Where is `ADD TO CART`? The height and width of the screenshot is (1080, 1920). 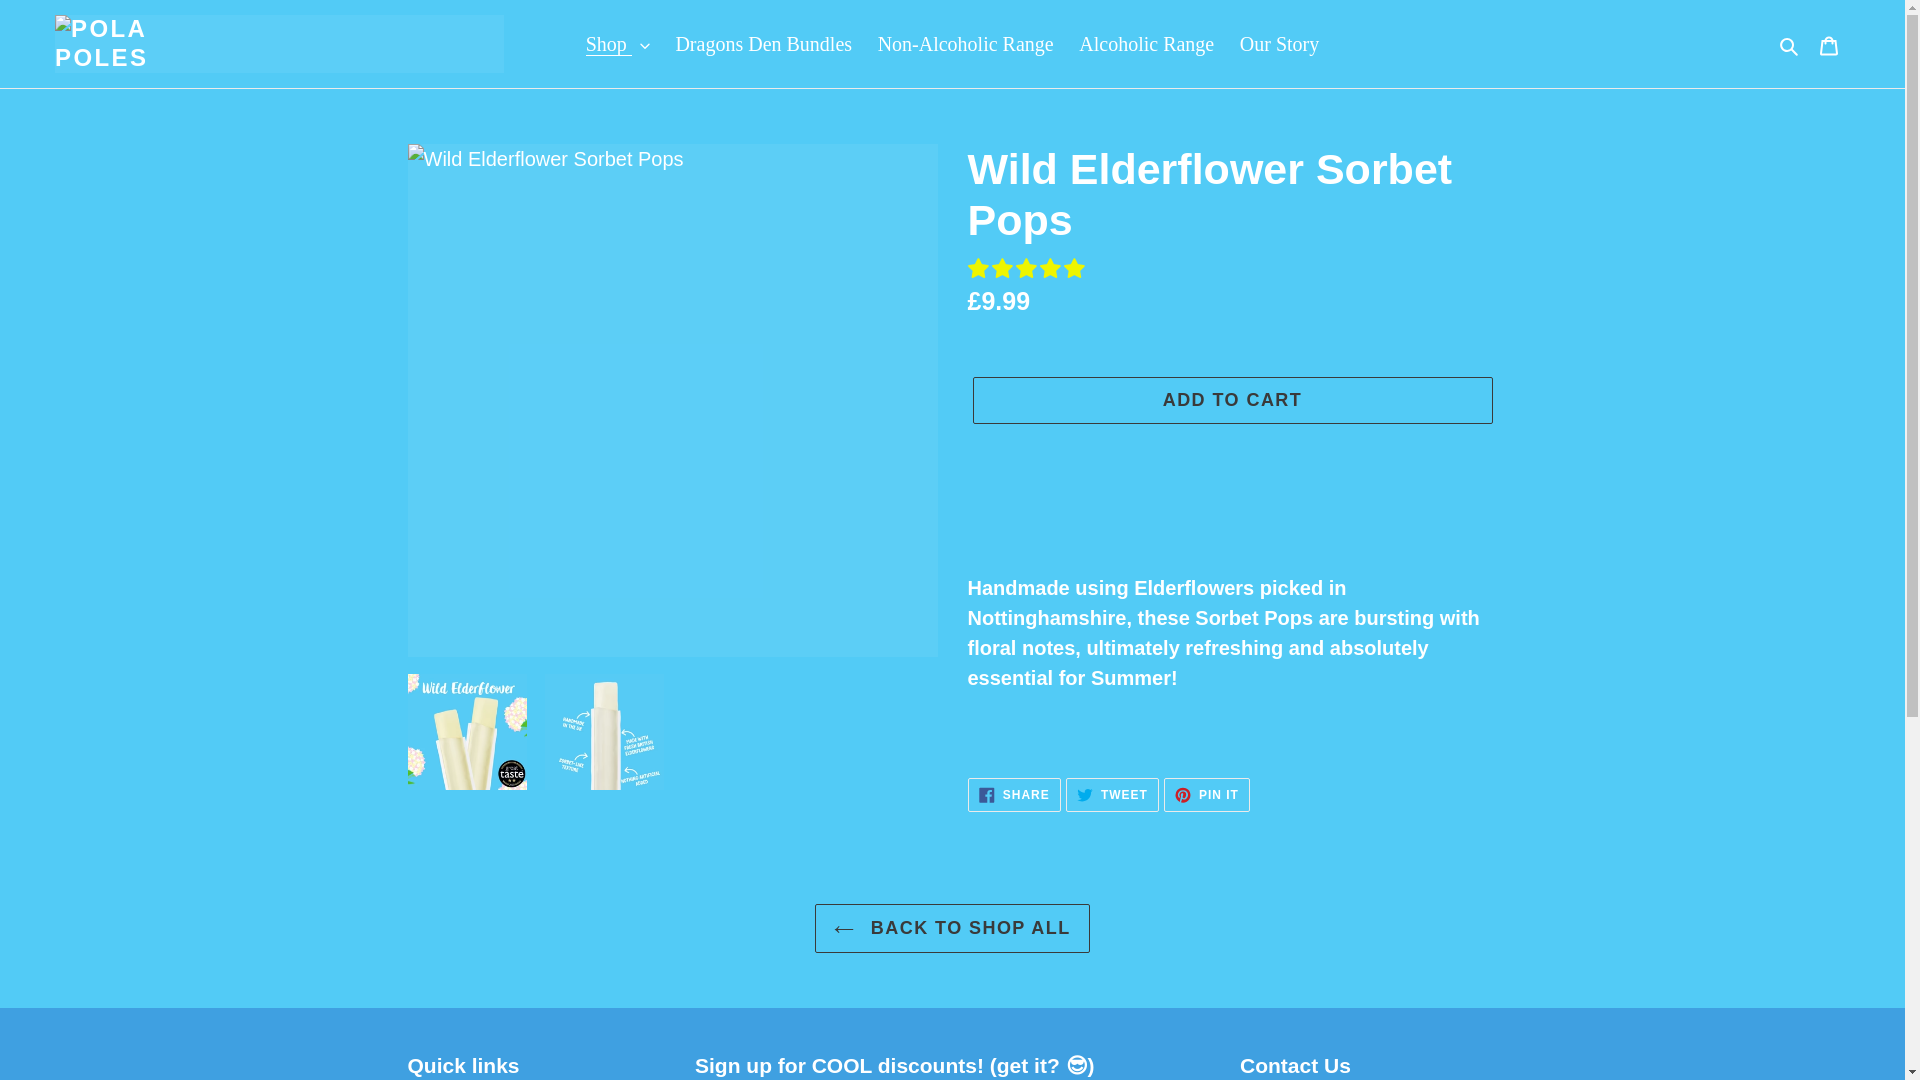
ADD TO CART is located at coordinates (1231, 400).